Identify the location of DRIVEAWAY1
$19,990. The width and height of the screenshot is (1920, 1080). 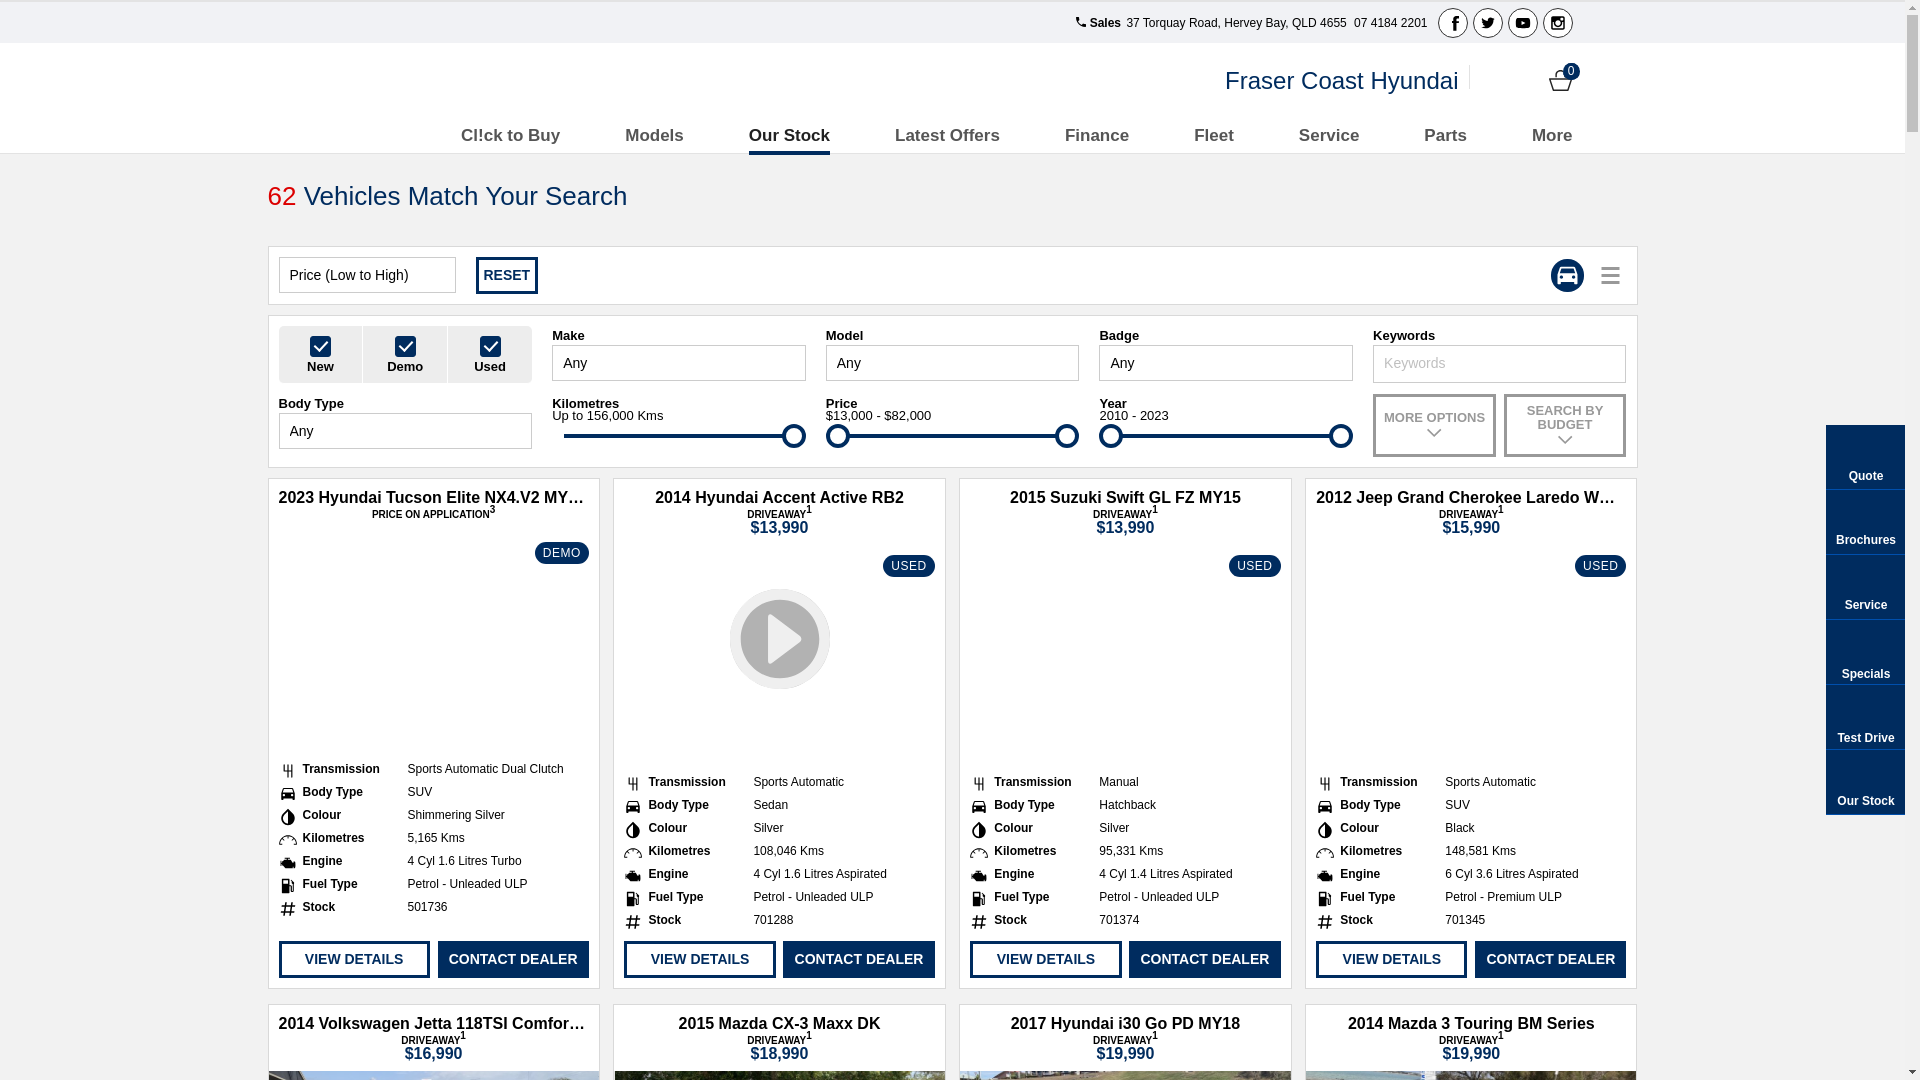
(1472, 1047).